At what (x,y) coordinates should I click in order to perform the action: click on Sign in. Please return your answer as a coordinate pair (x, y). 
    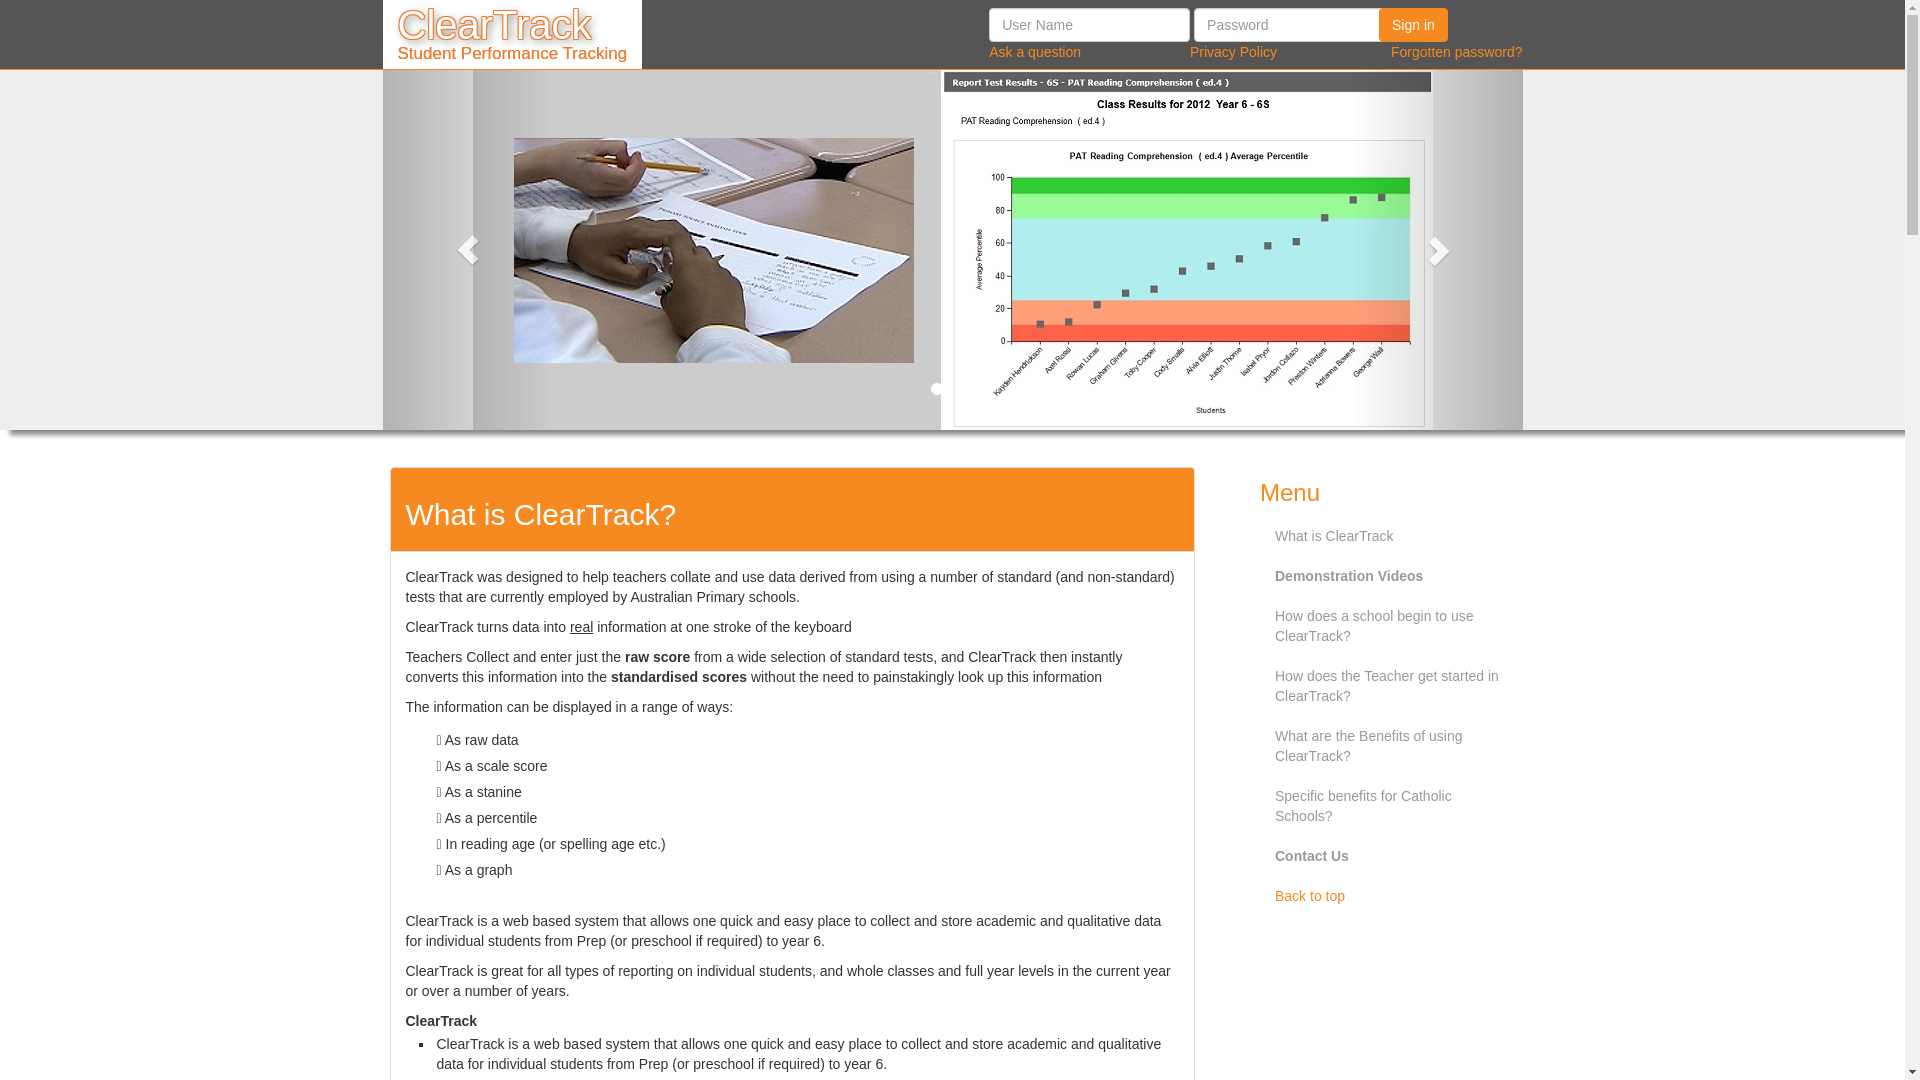
    Looking at the image, I should click on (1414, 25).